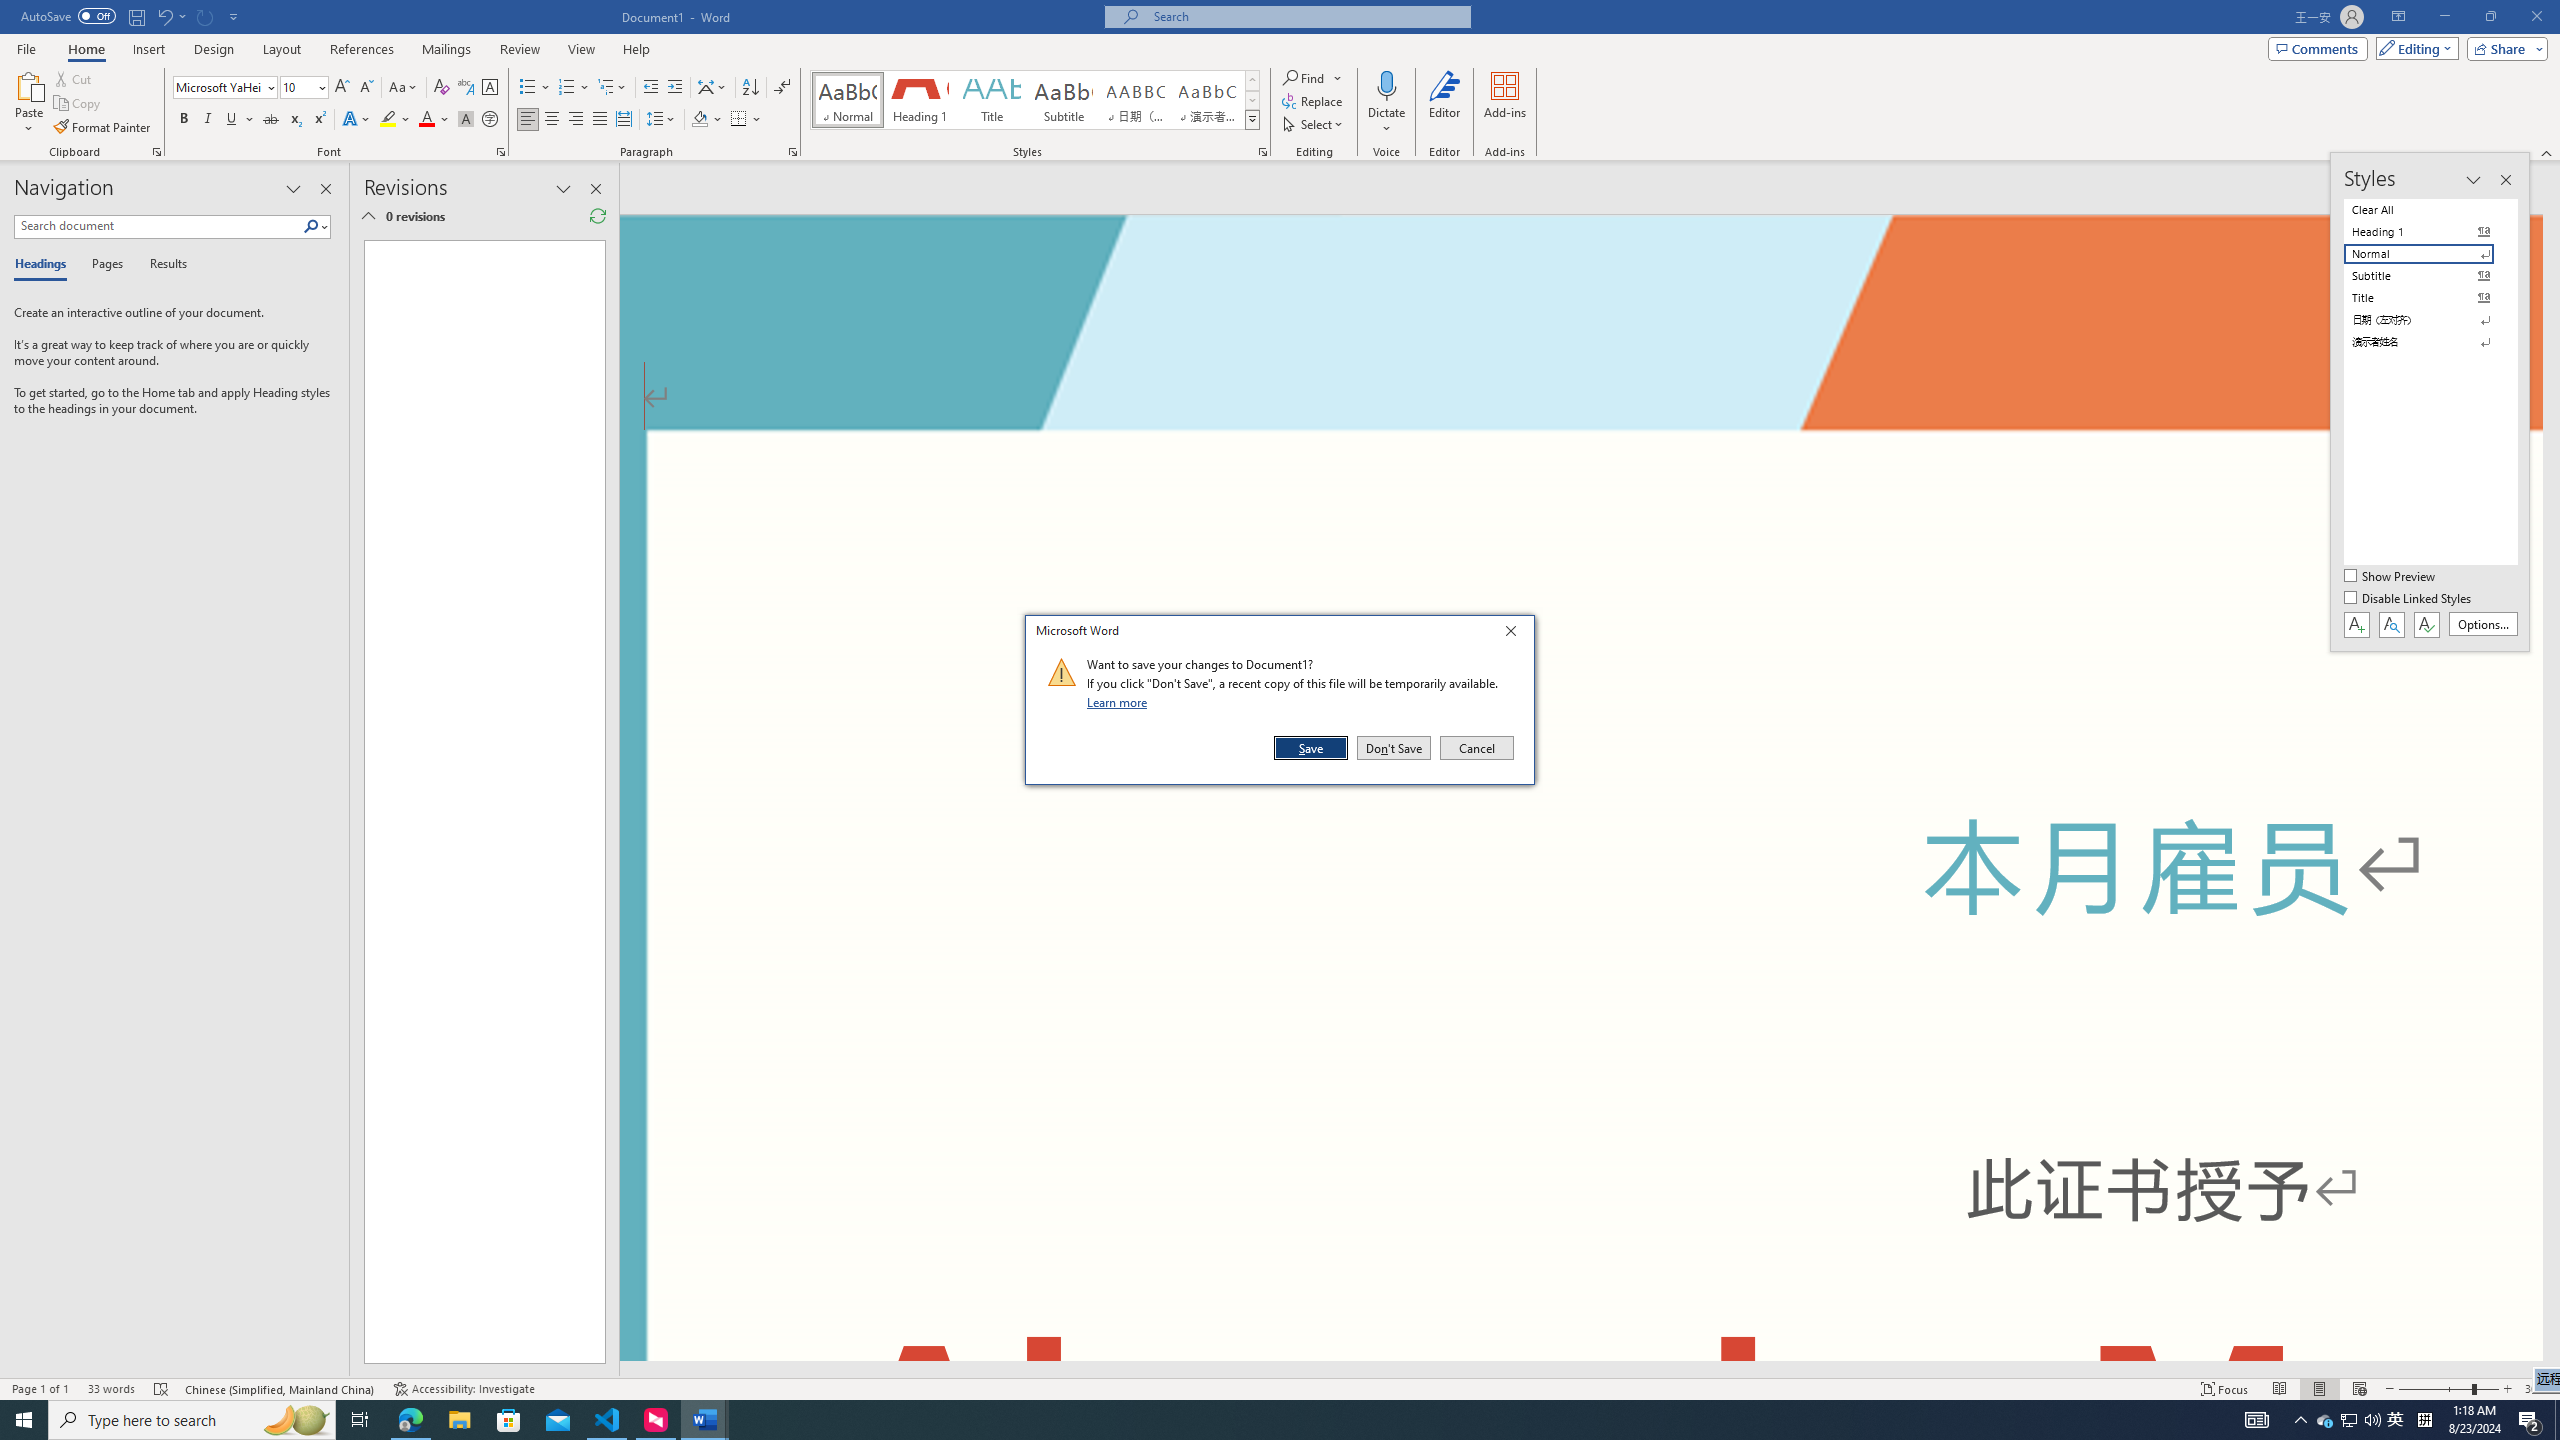 This screenshot has width=2560, height=1440. Describe the element at coordinates (239, 120) in the screenshot. I see `Underline` at that location.